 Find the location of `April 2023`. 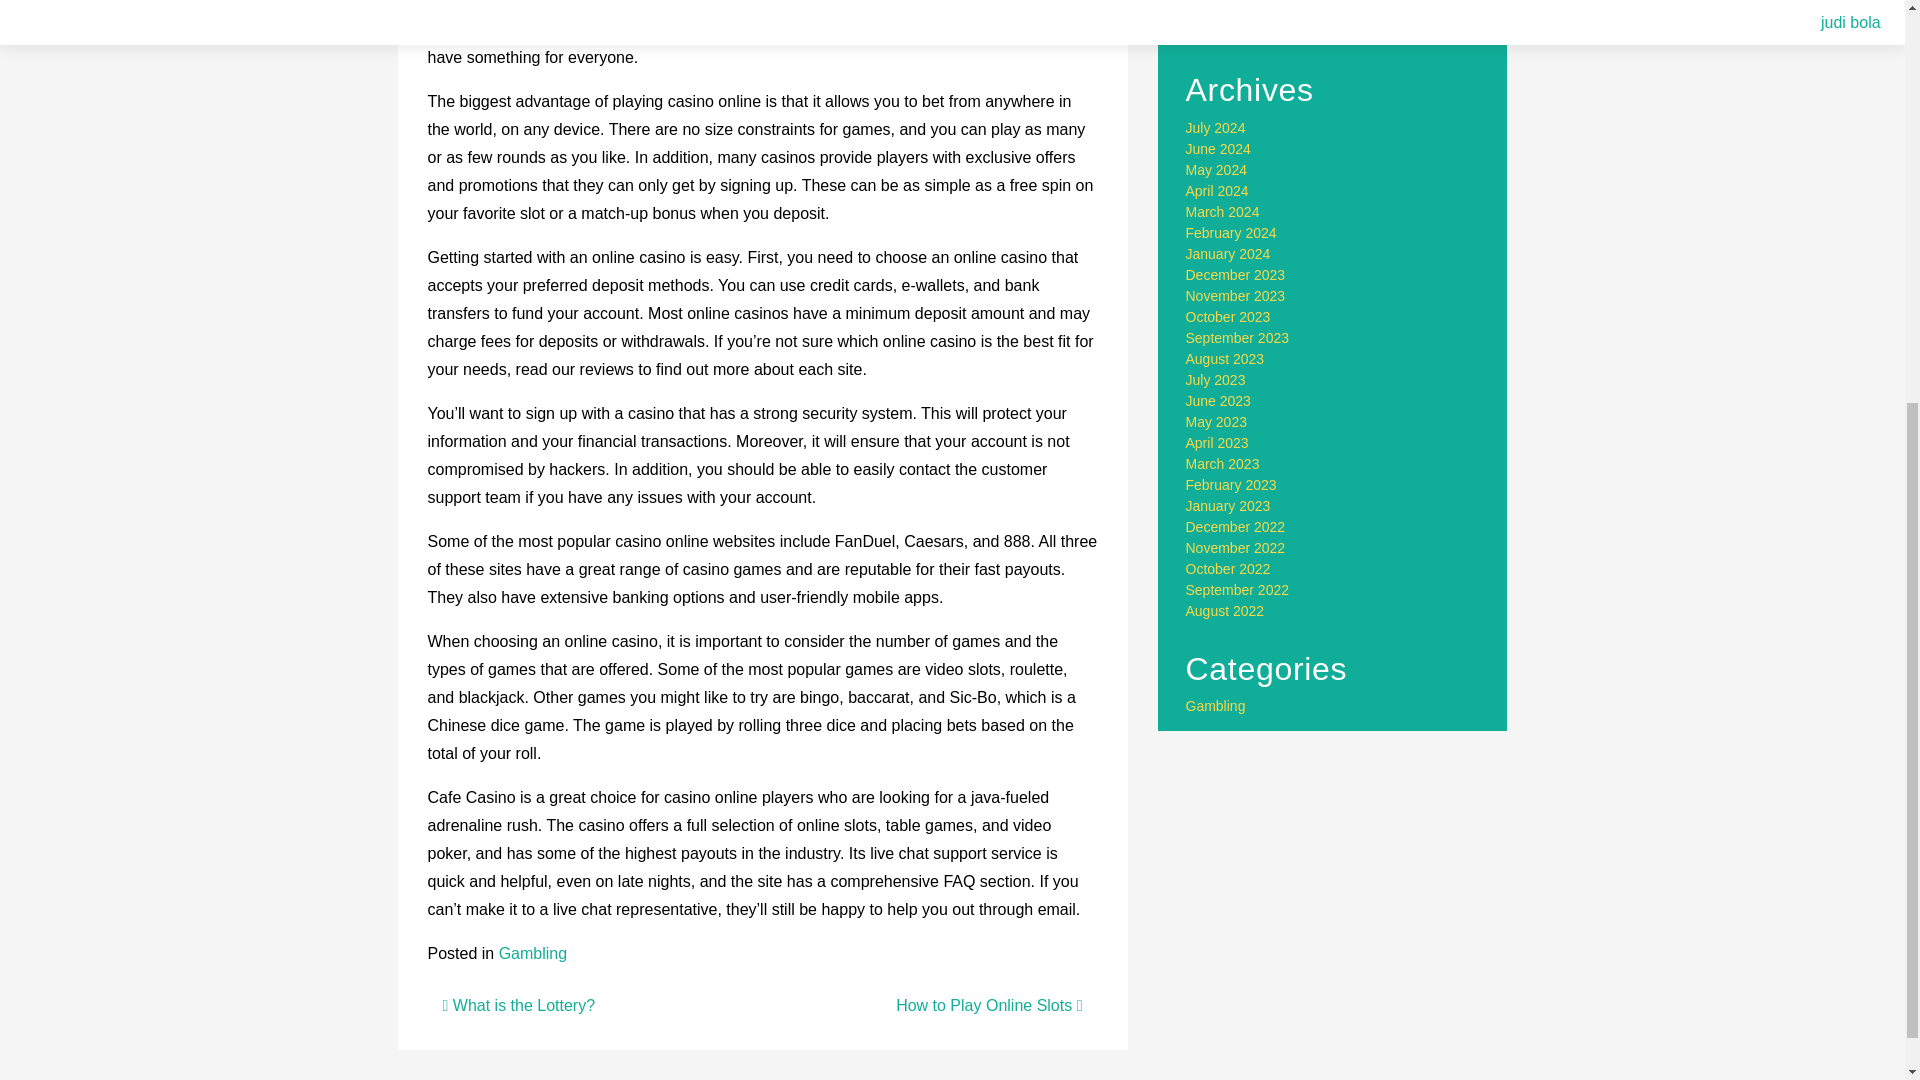

April 2023 is located at coordinates (1218, 443).